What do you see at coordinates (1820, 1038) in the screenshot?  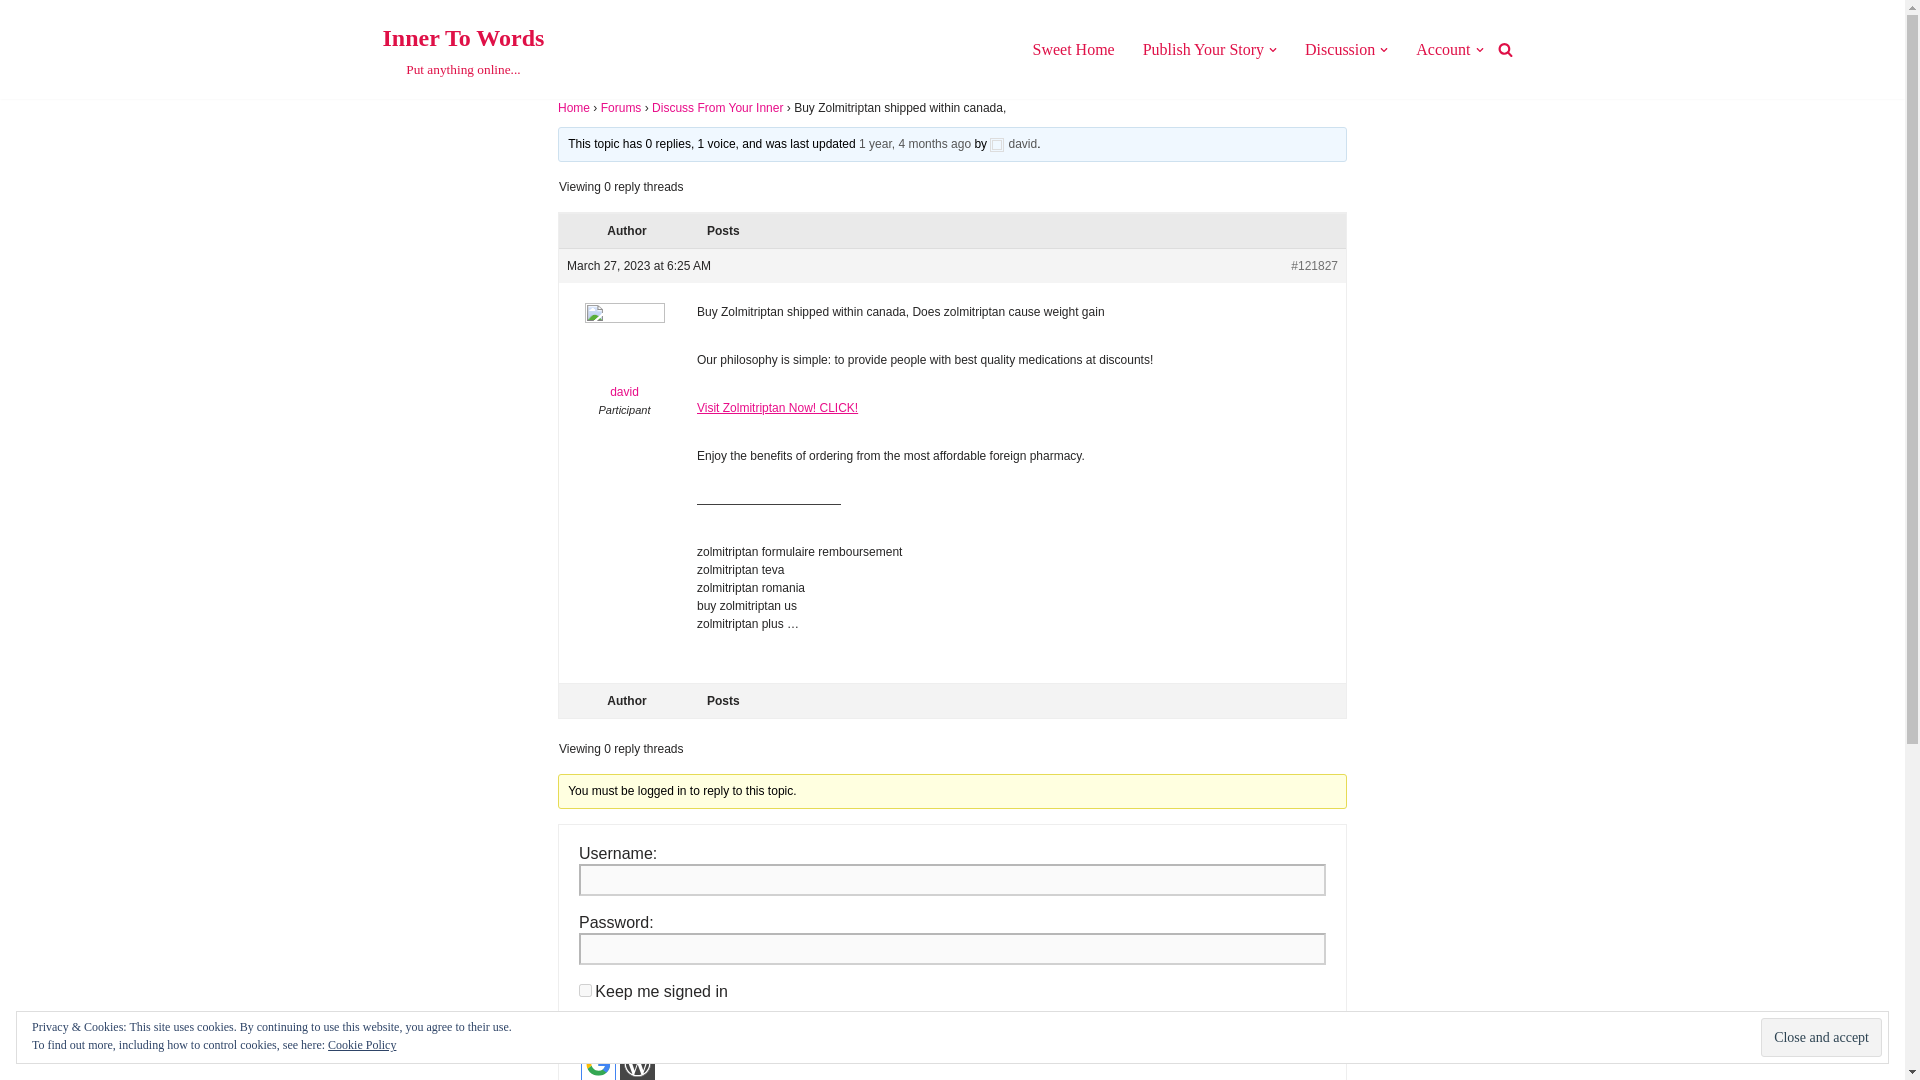 I see `View david's profile` at bounding box center [1820, 1038].